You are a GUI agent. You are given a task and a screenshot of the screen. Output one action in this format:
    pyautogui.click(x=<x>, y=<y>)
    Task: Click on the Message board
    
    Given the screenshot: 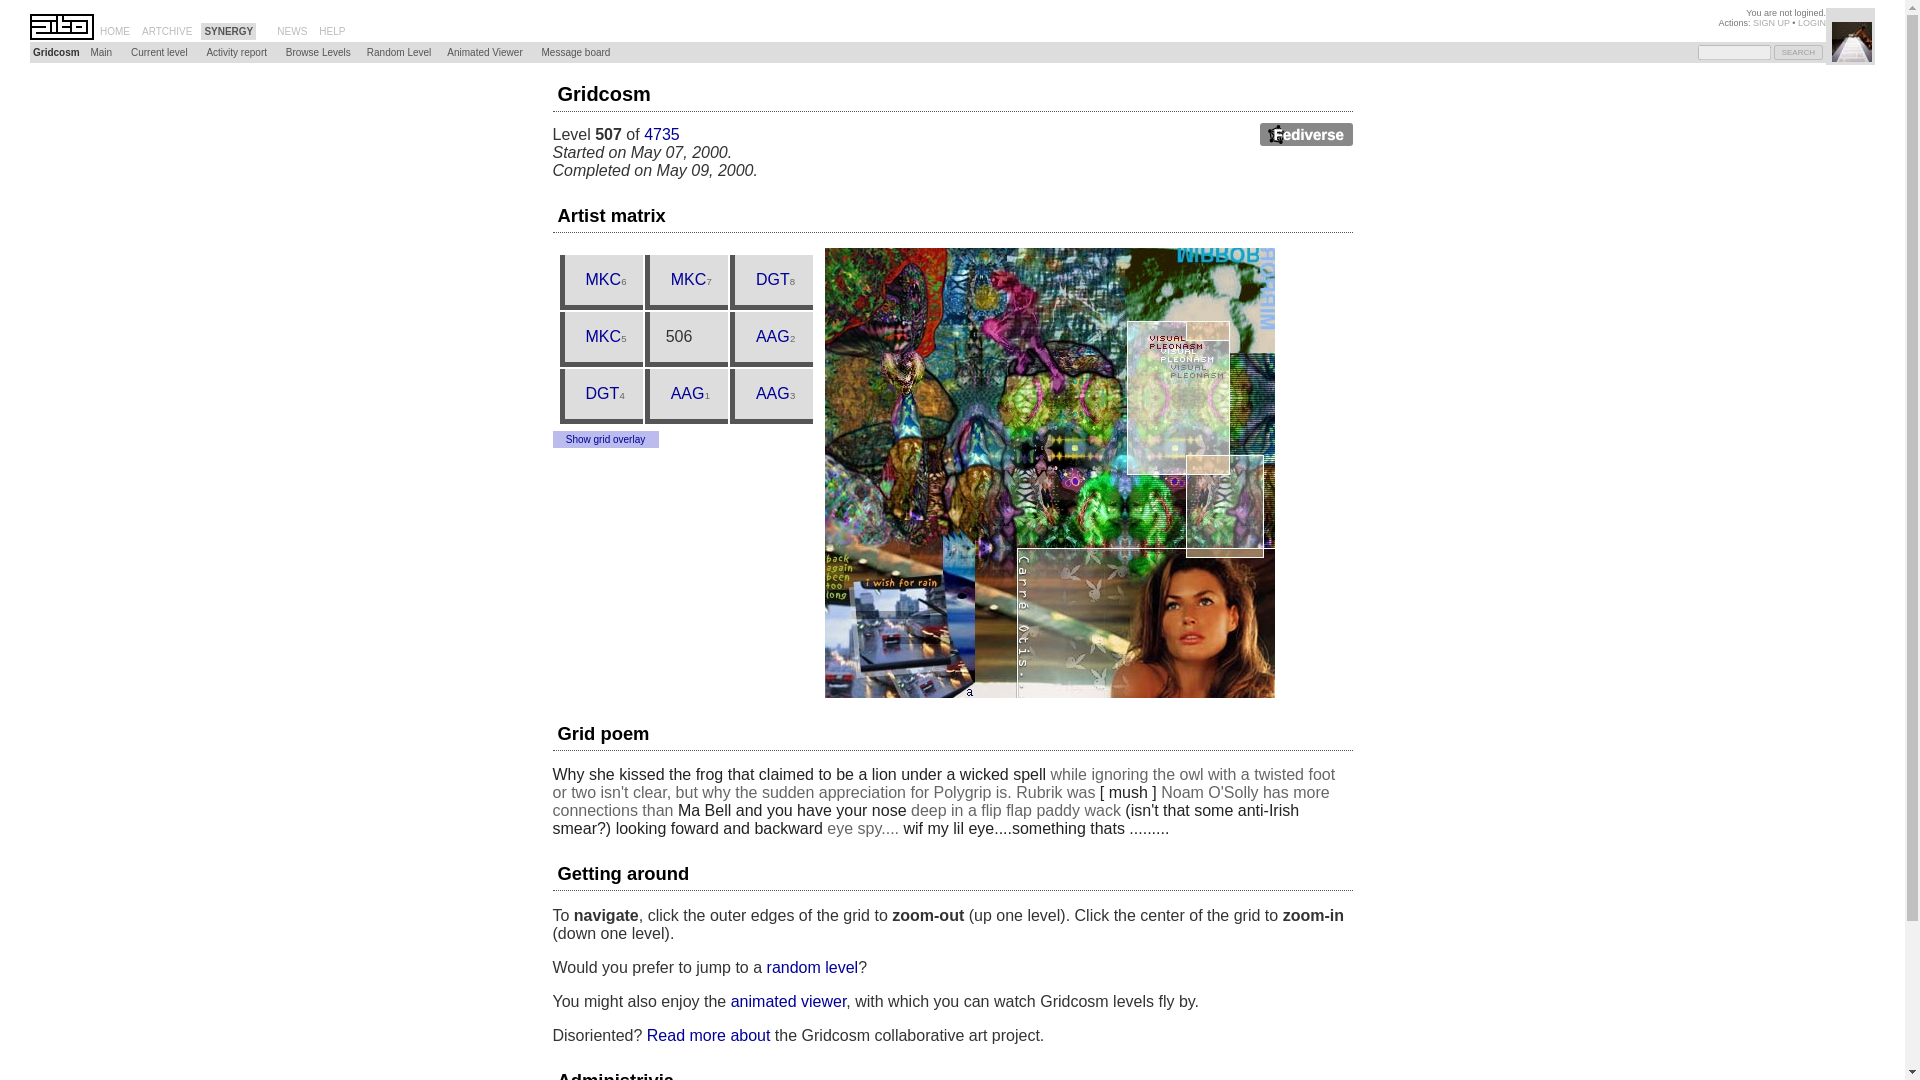 What is the action you would take?
    pyautogui.click(x=574, y=52)
    